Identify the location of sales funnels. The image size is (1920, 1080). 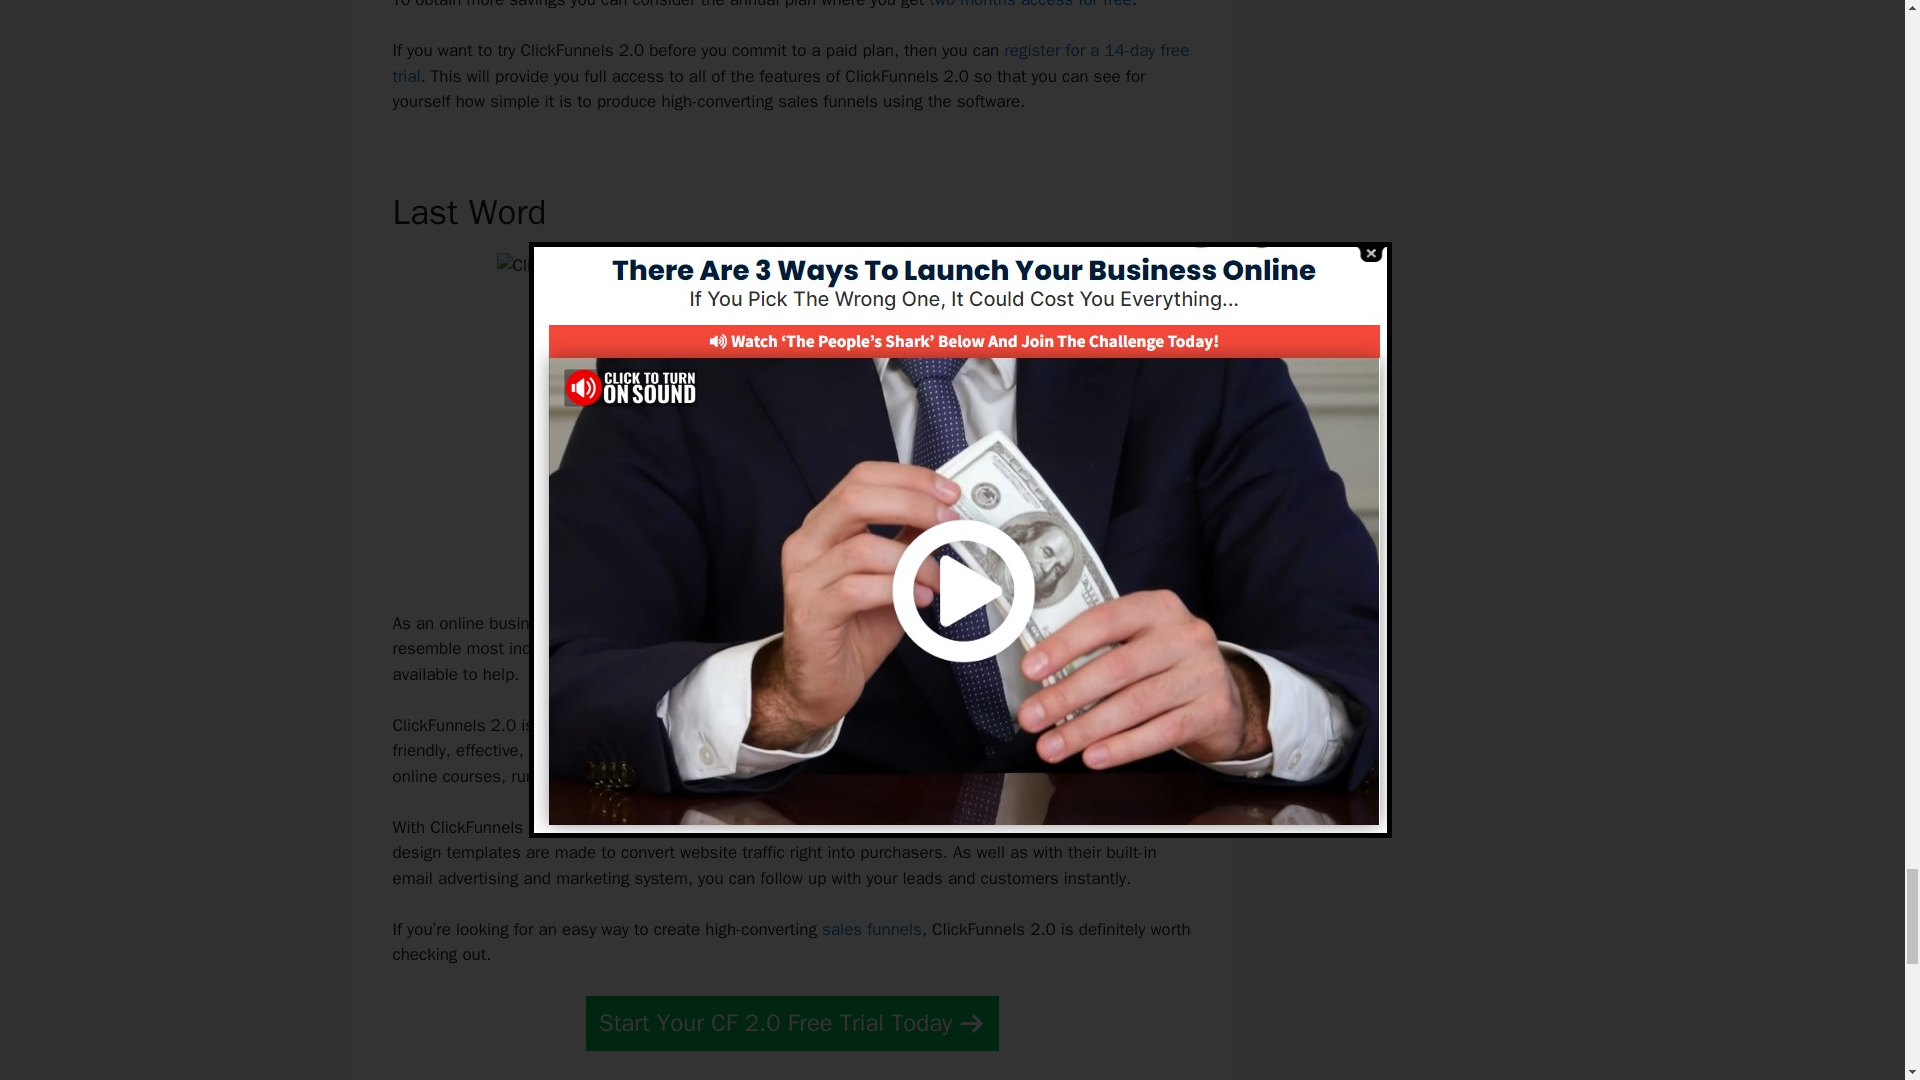
(871, 929).